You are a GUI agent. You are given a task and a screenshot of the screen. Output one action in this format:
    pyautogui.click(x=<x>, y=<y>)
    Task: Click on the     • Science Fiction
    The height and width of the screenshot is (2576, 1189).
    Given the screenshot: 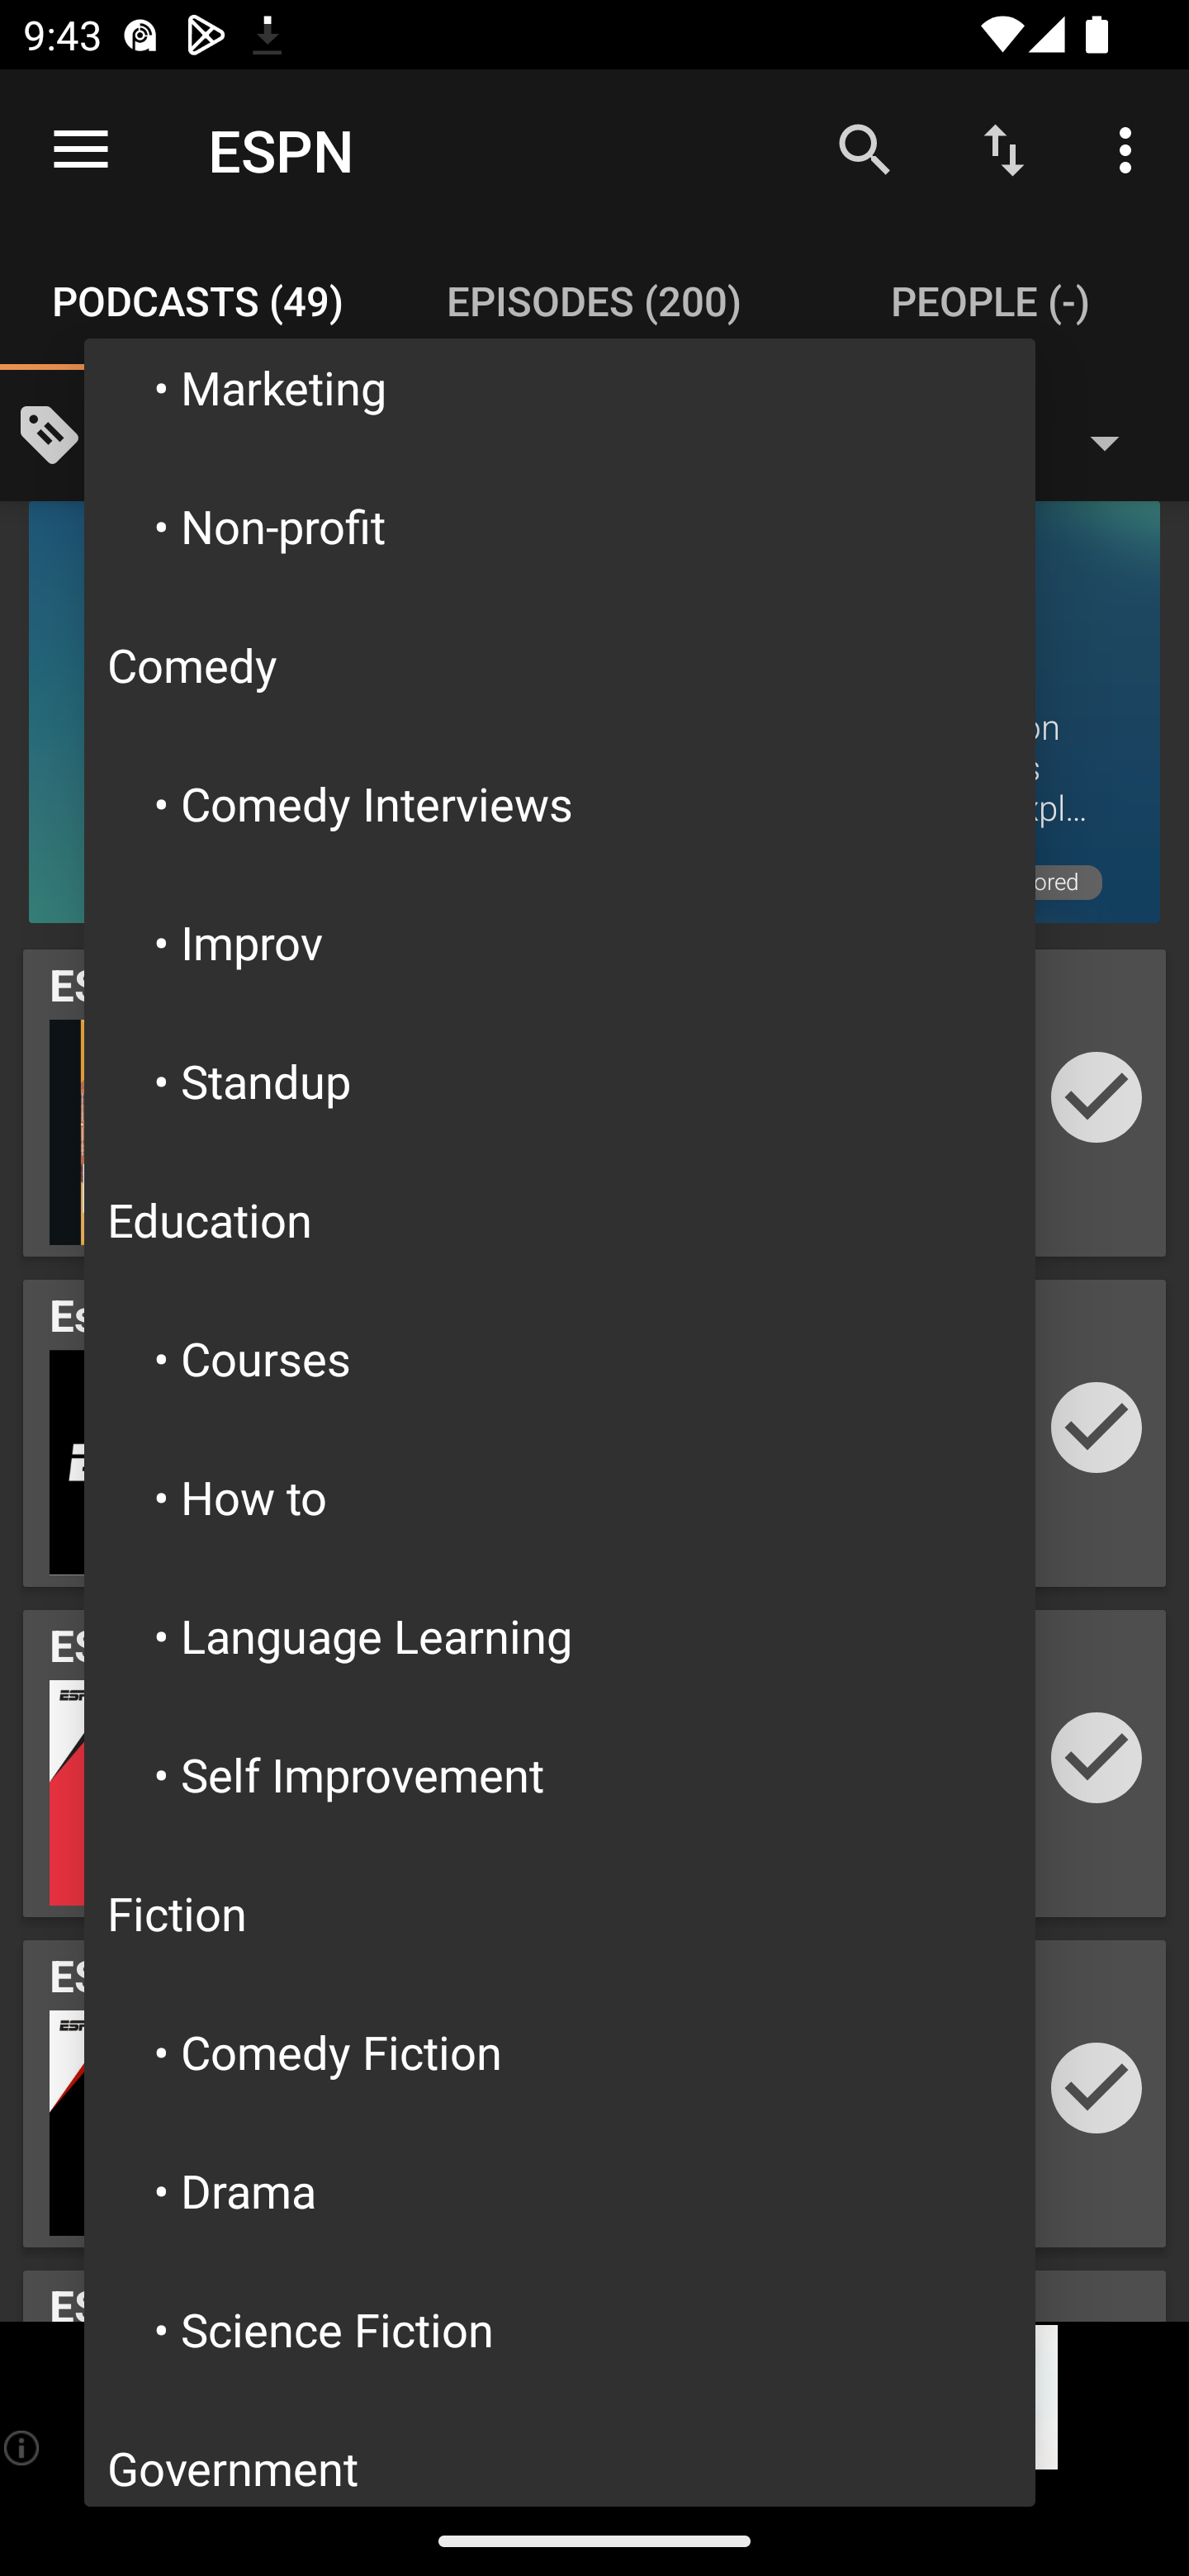 What is the action you would take?
    pyautogui.click(x=560, y=2328)
    